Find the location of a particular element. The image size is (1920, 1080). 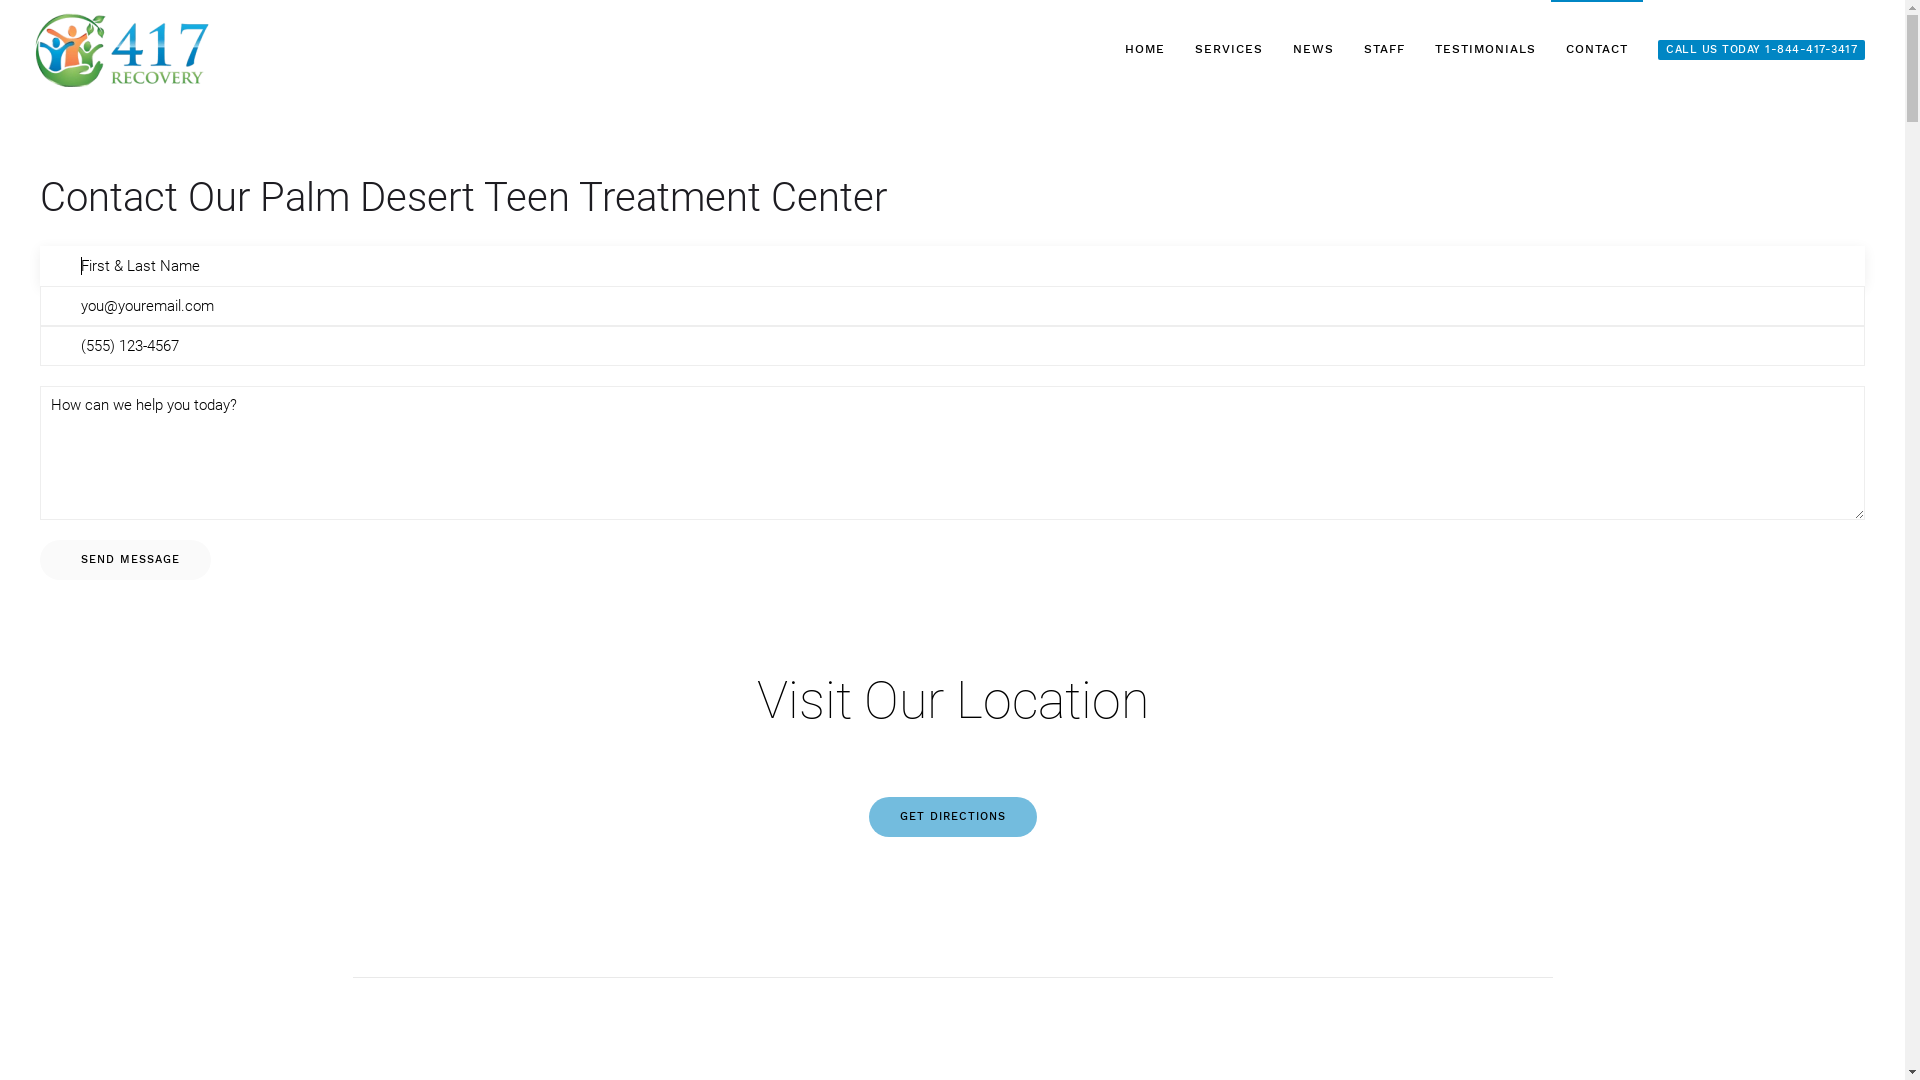

CONTACT is located at coordinates (1597, 50).